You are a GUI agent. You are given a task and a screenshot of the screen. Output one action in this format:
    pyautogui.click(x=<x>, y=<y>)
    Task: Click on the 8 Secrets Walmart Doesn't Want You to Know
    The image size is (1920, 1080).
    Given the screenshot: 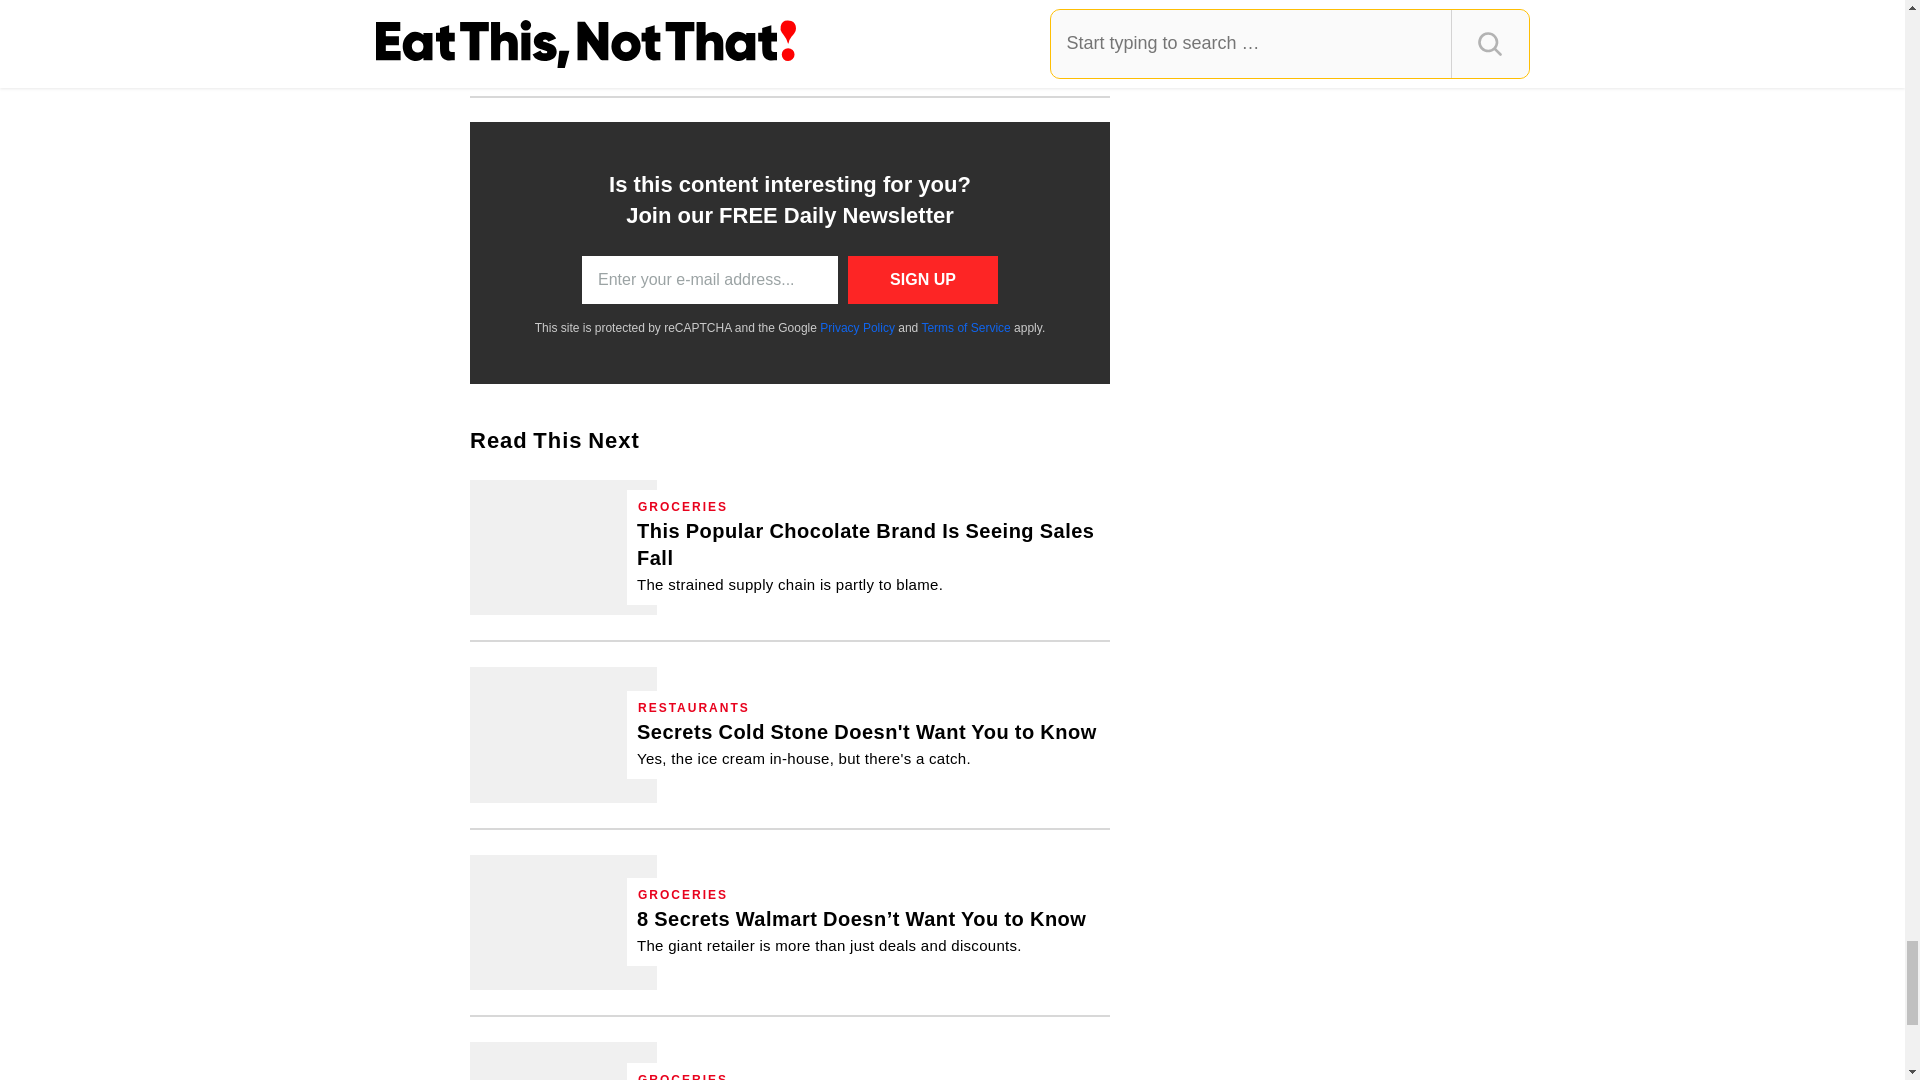 What is the action you would take?
    pyautogui.click(x=563, y=922)
    